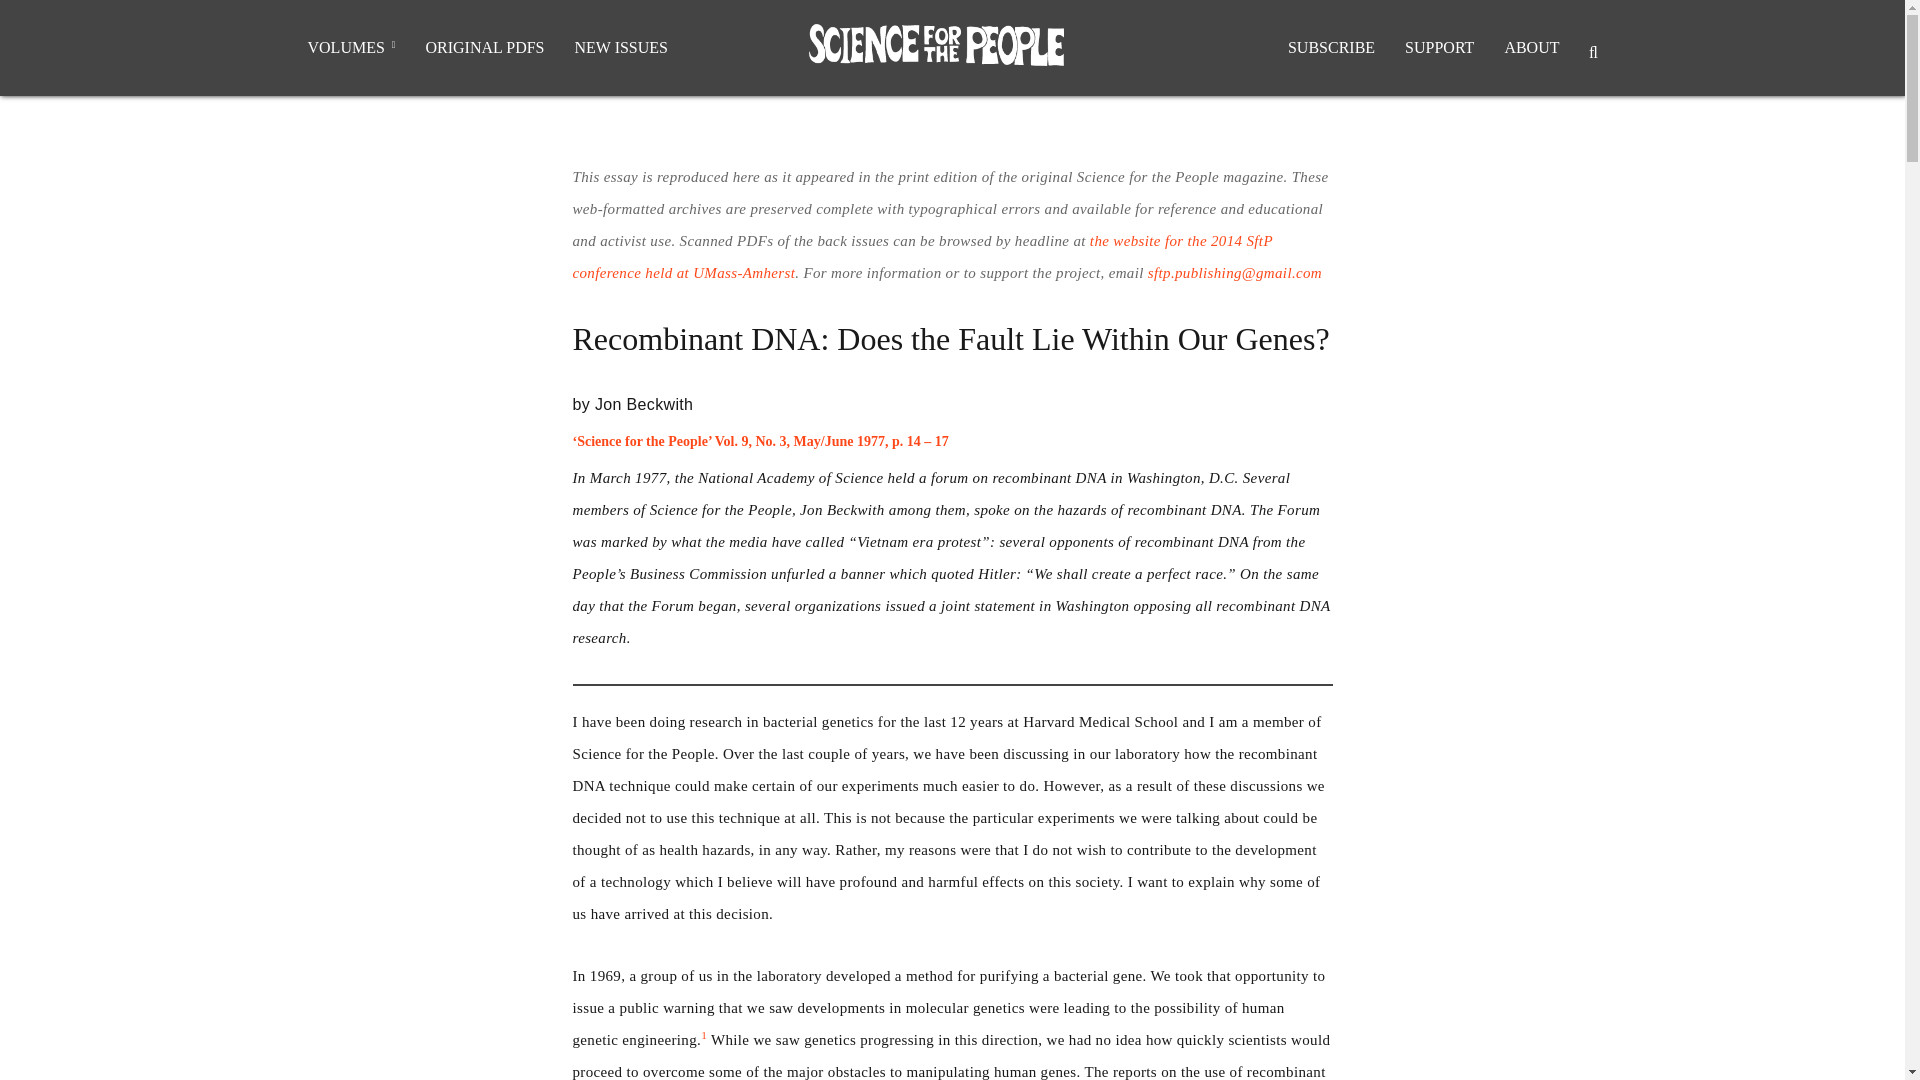 The height and width of the screenshot is (1080, 1920). What do you see at coordinates (1440, 48) in the screenshot?
I see `SUPPORT` at bounding box center [1440, 48].